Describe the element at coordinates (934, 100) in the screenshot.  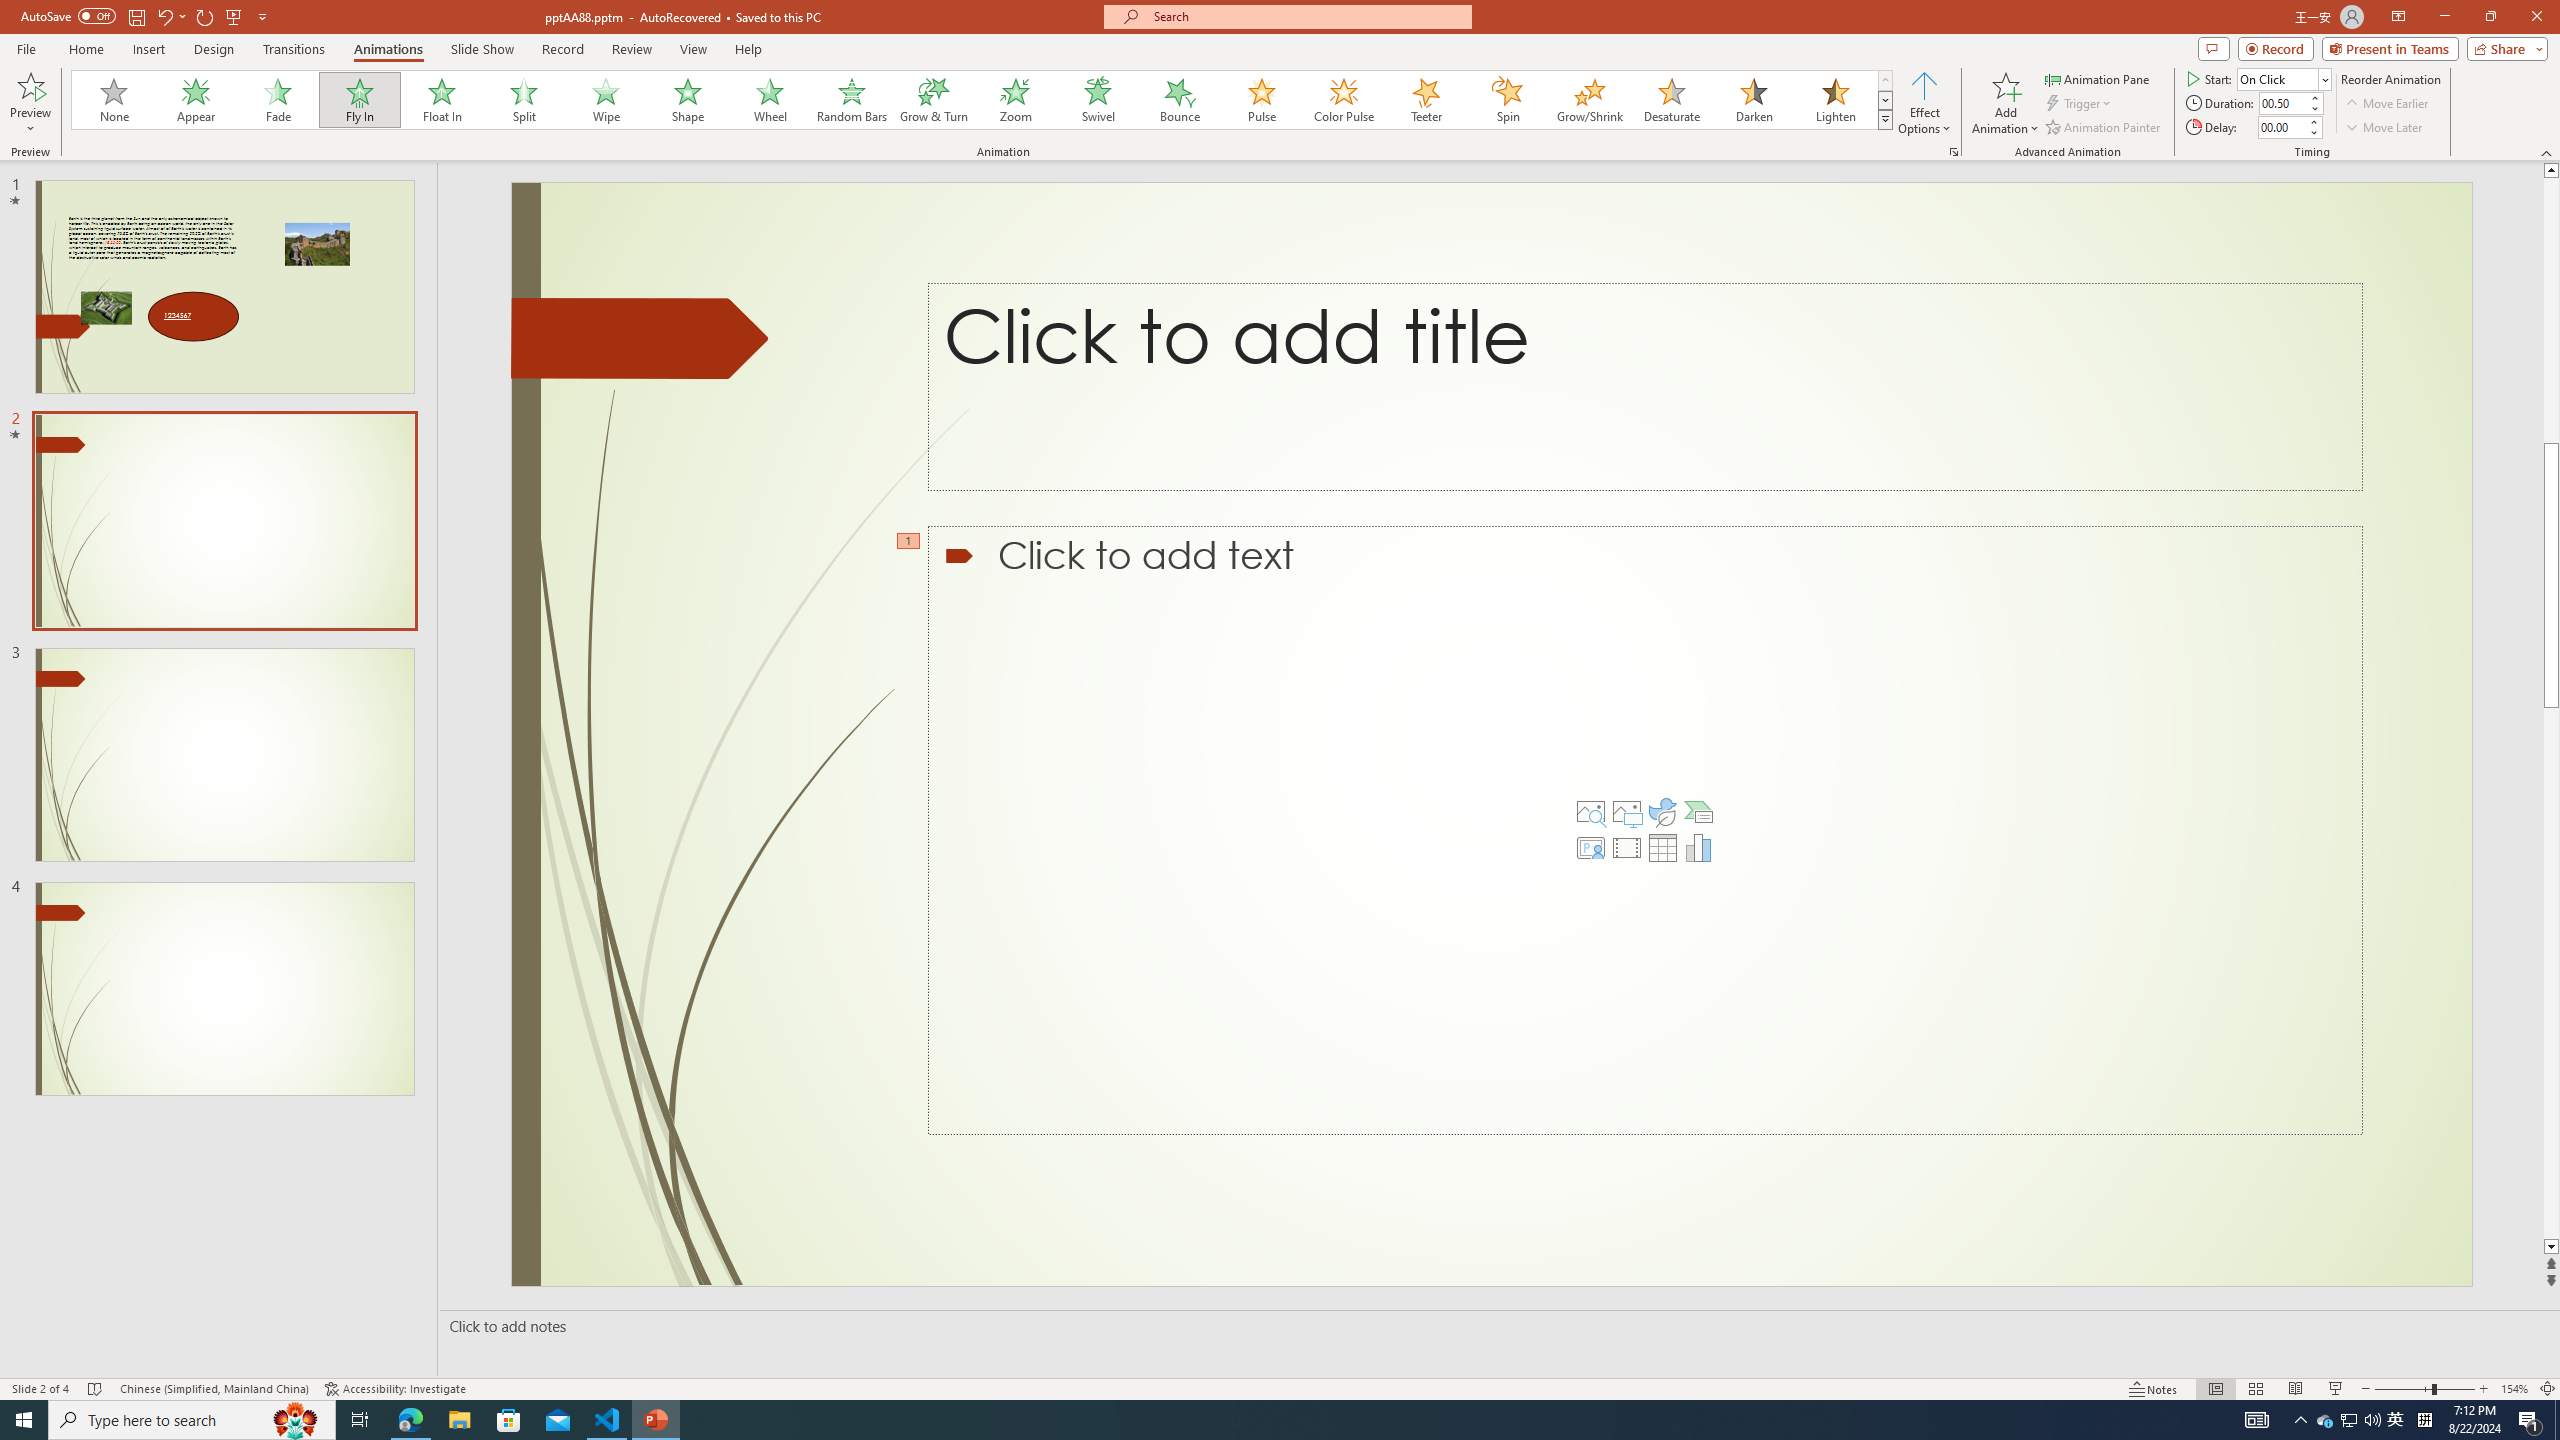
I see `Grow & Turn` at that location.